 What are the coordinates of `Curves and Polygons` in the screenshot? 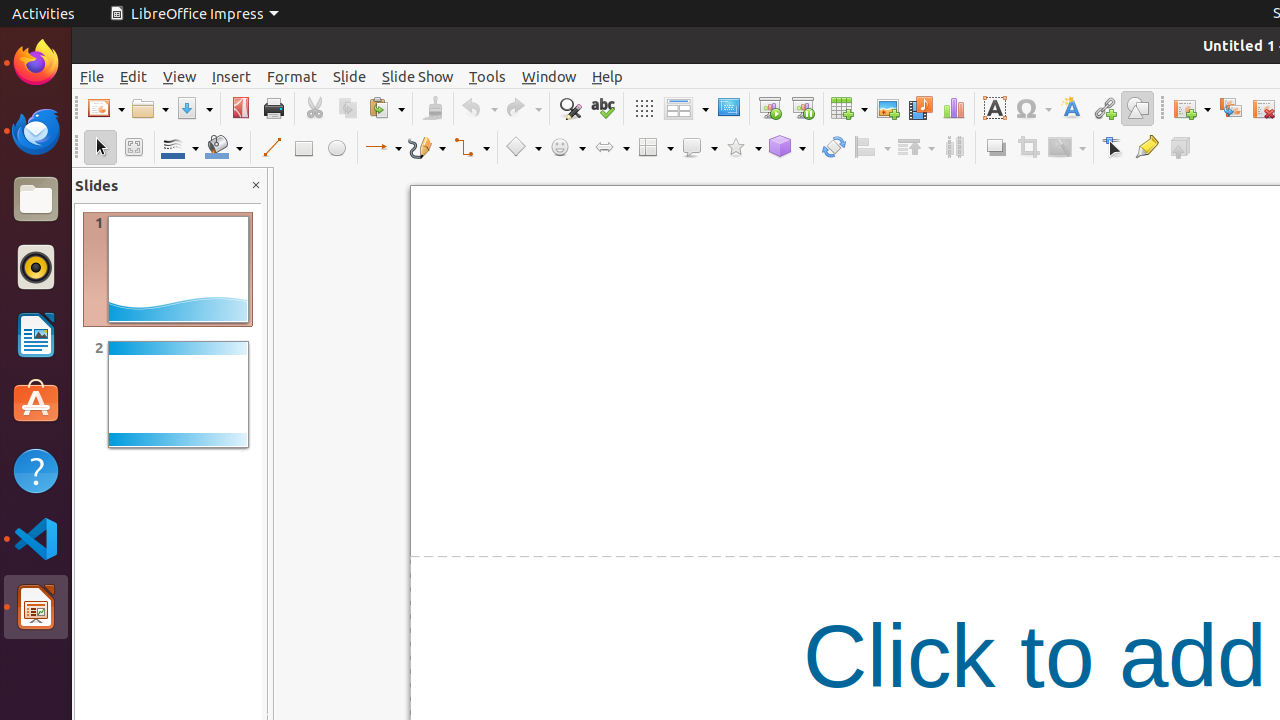 It's located at (427, 148).